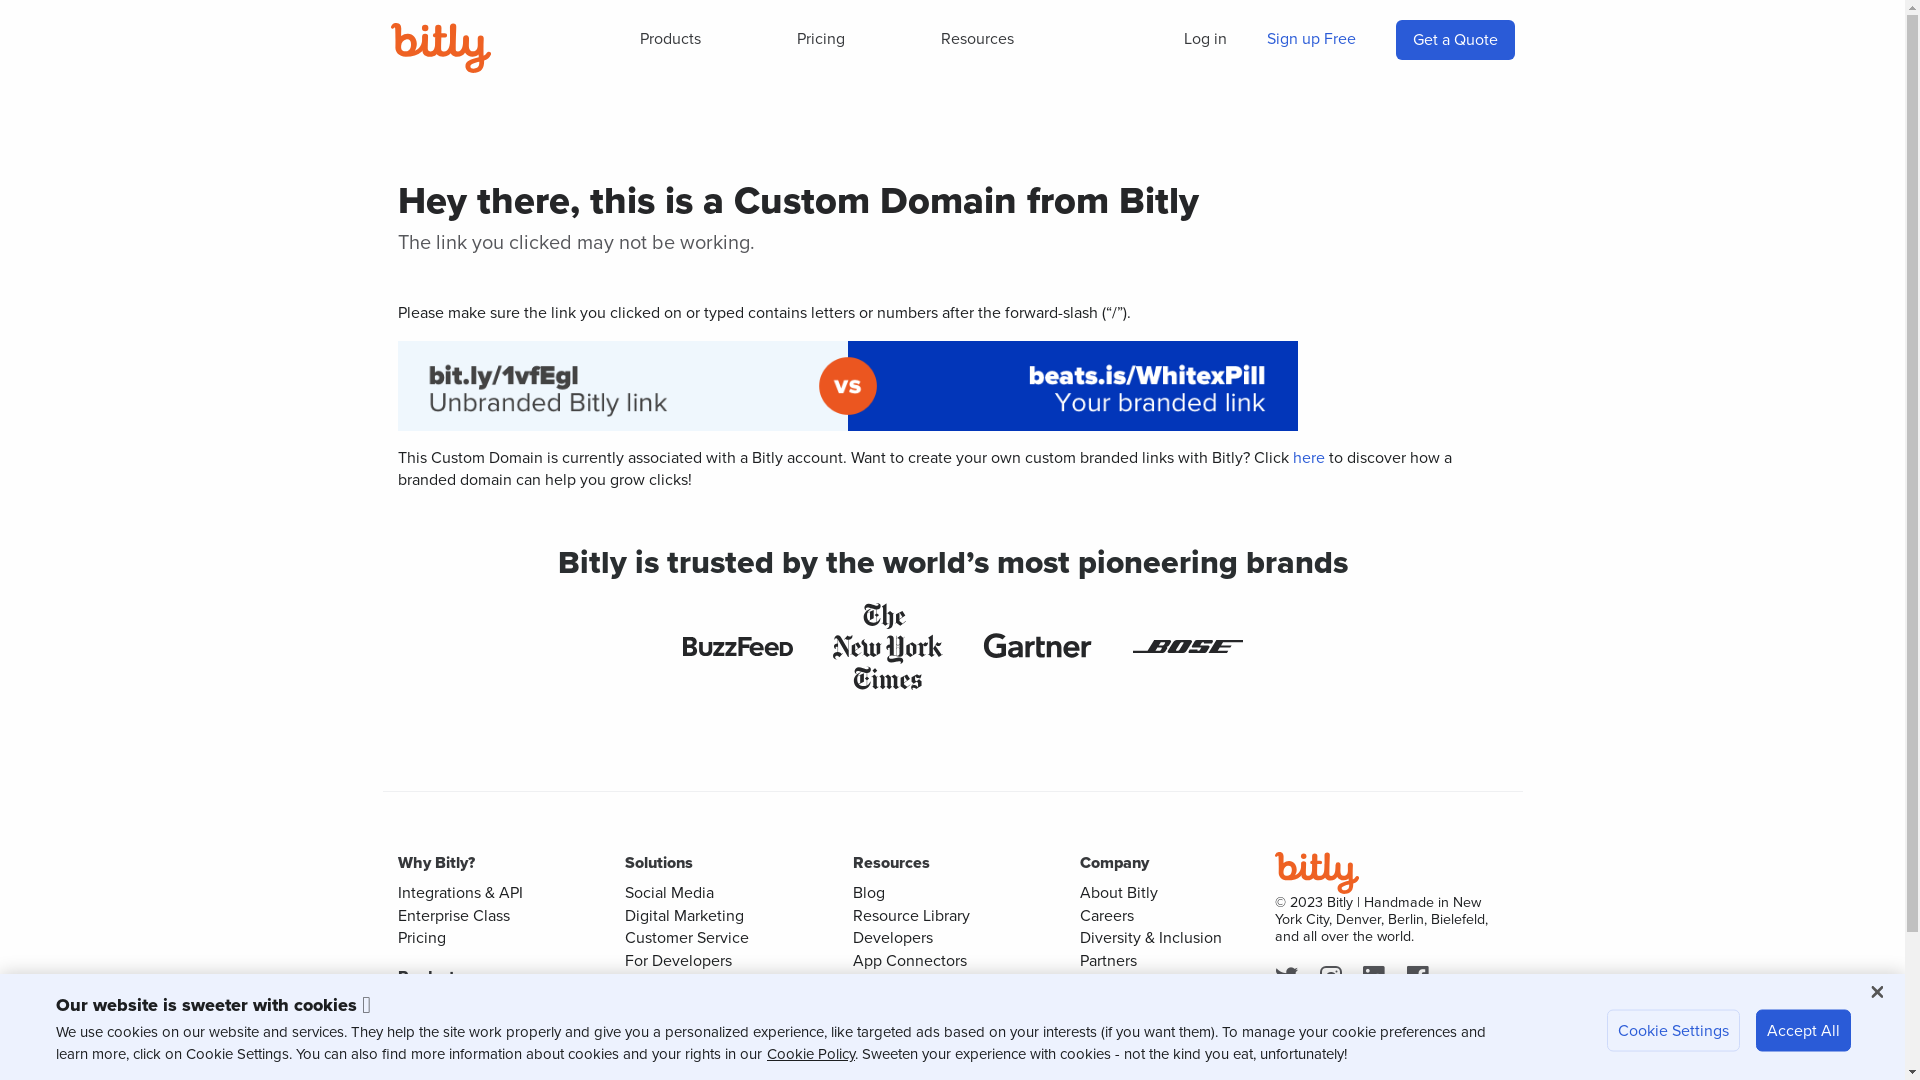 This screenshot has width=1920, height=1080. What do you see at coordinates (895, 1004) in the screenshot?
I see `Trust Center` at bounding box center [895, 1004].